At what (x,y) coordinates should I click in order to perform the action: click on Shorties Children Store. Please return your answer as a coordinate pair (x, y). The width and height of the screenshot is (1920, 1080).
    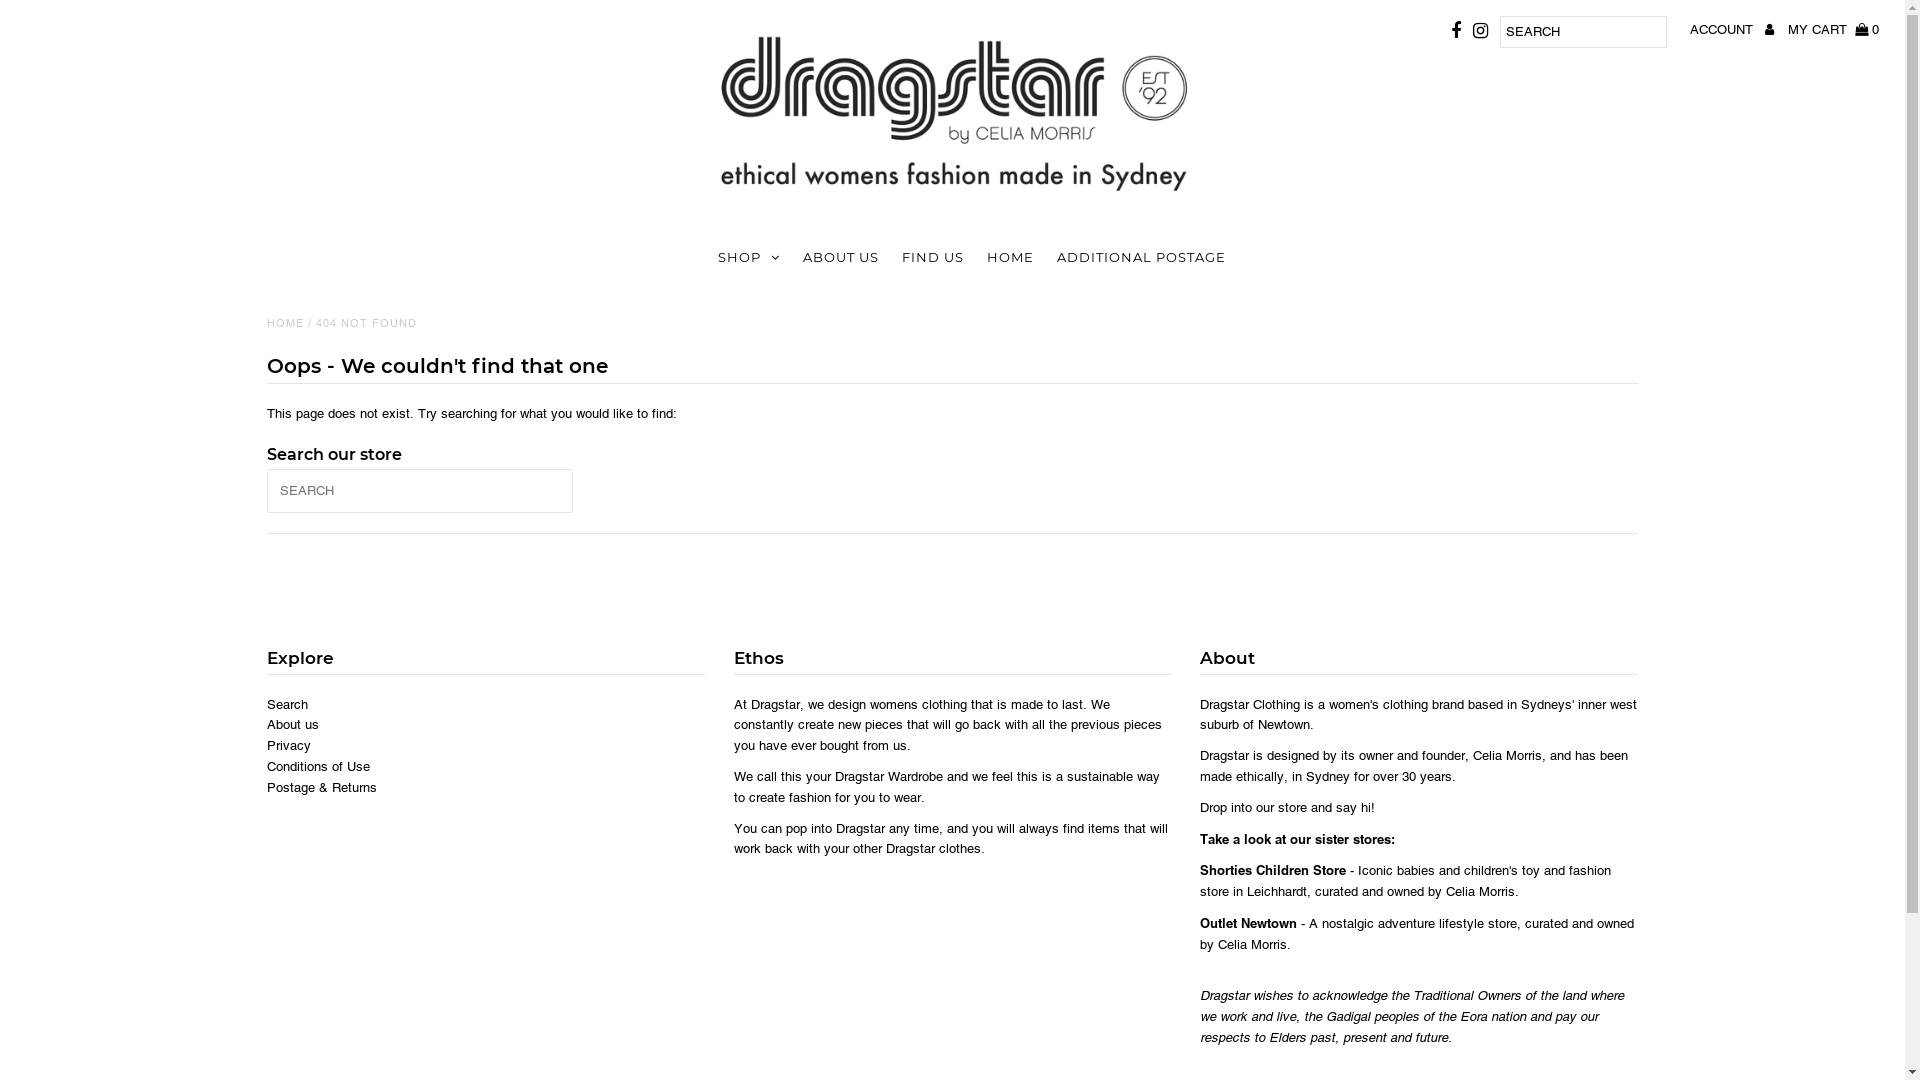
    Looking at the image, I should click on (1273, 870).